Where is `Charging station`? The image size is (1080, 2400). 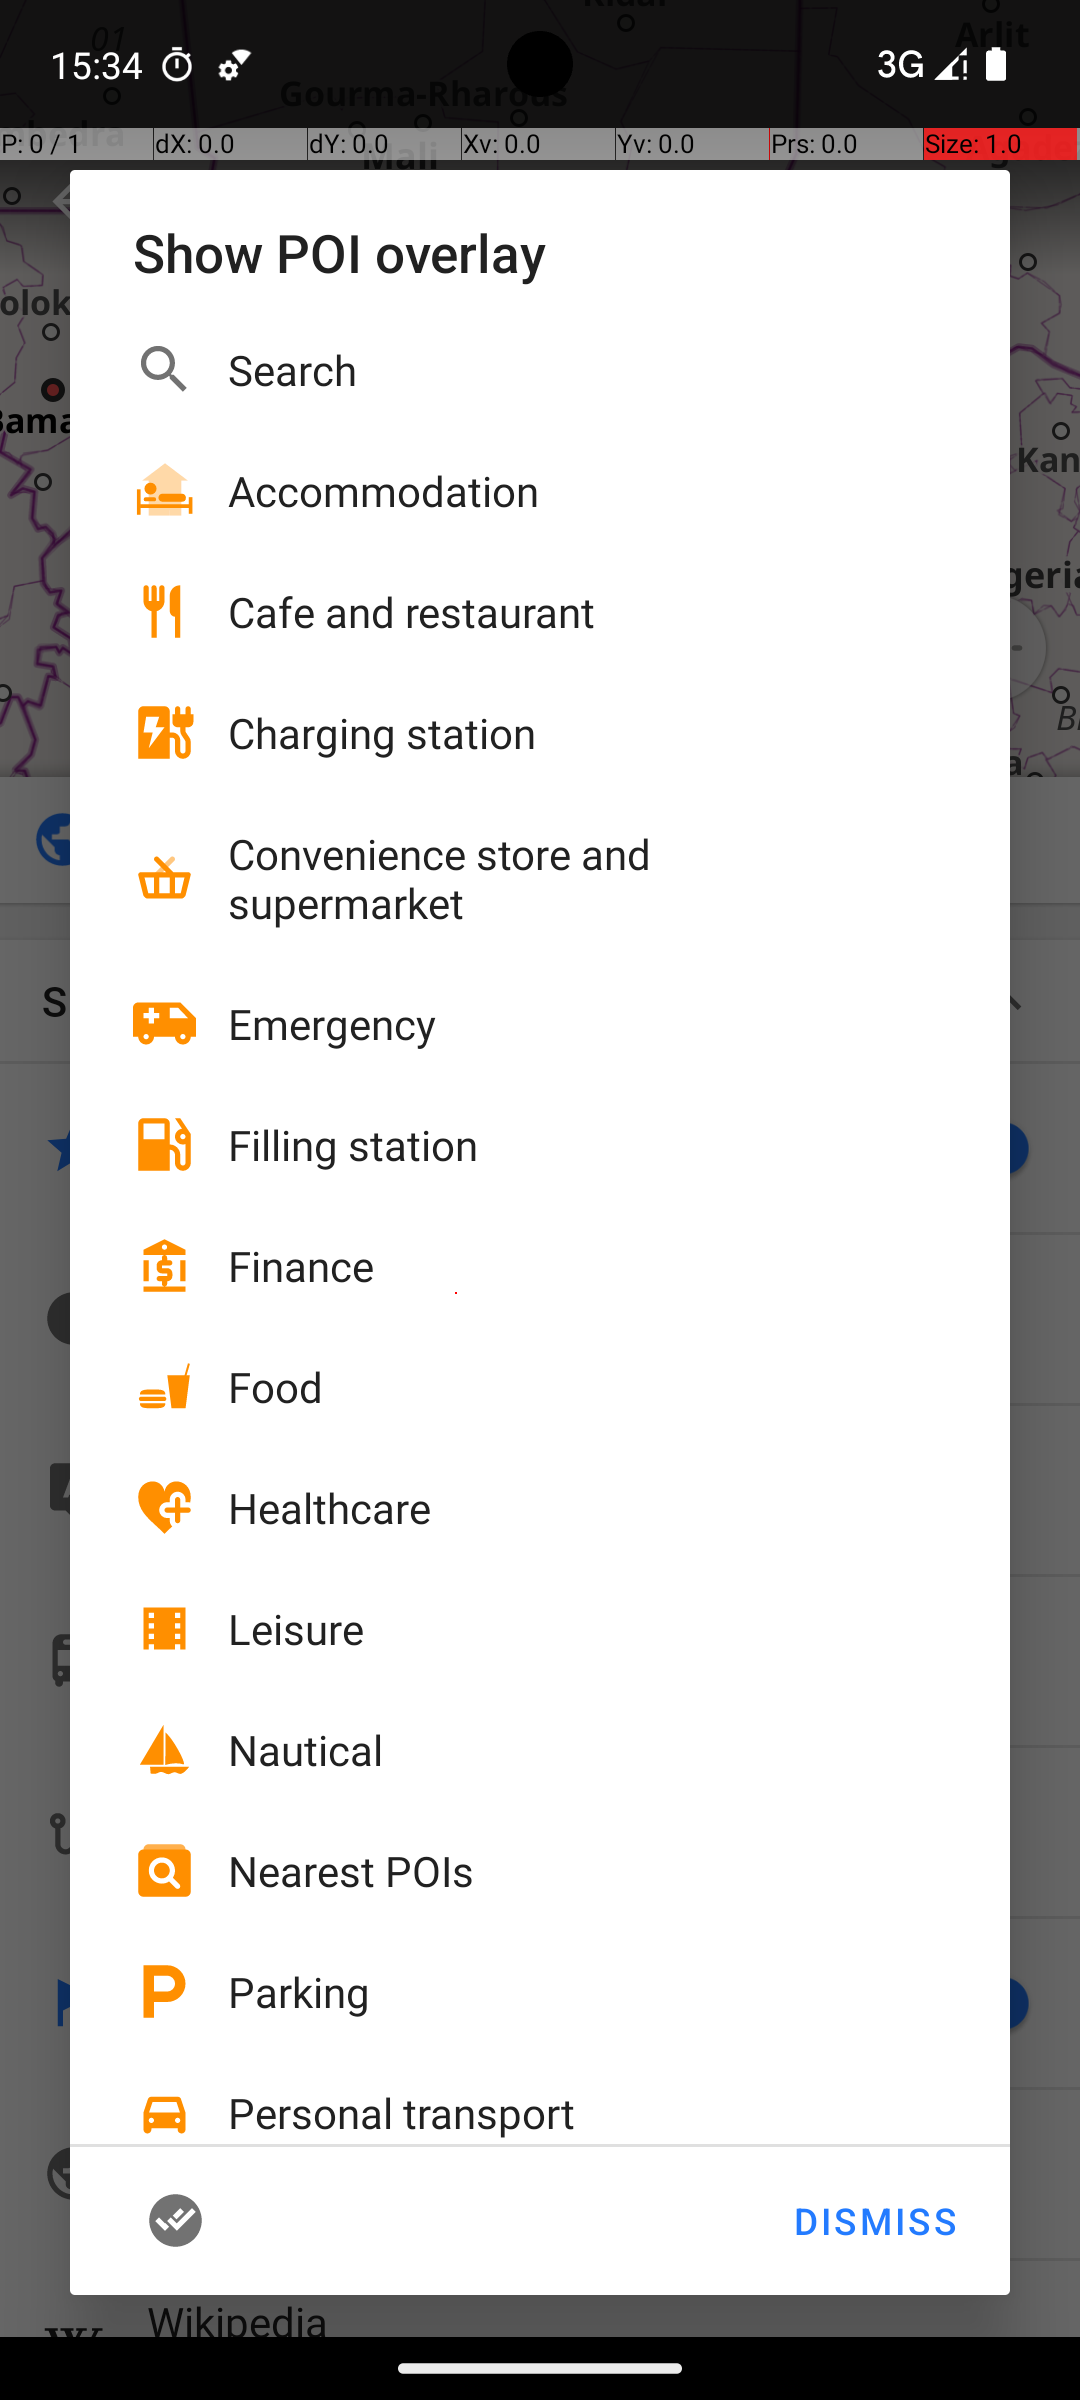
Charging station is located at coordinates (382, 732).